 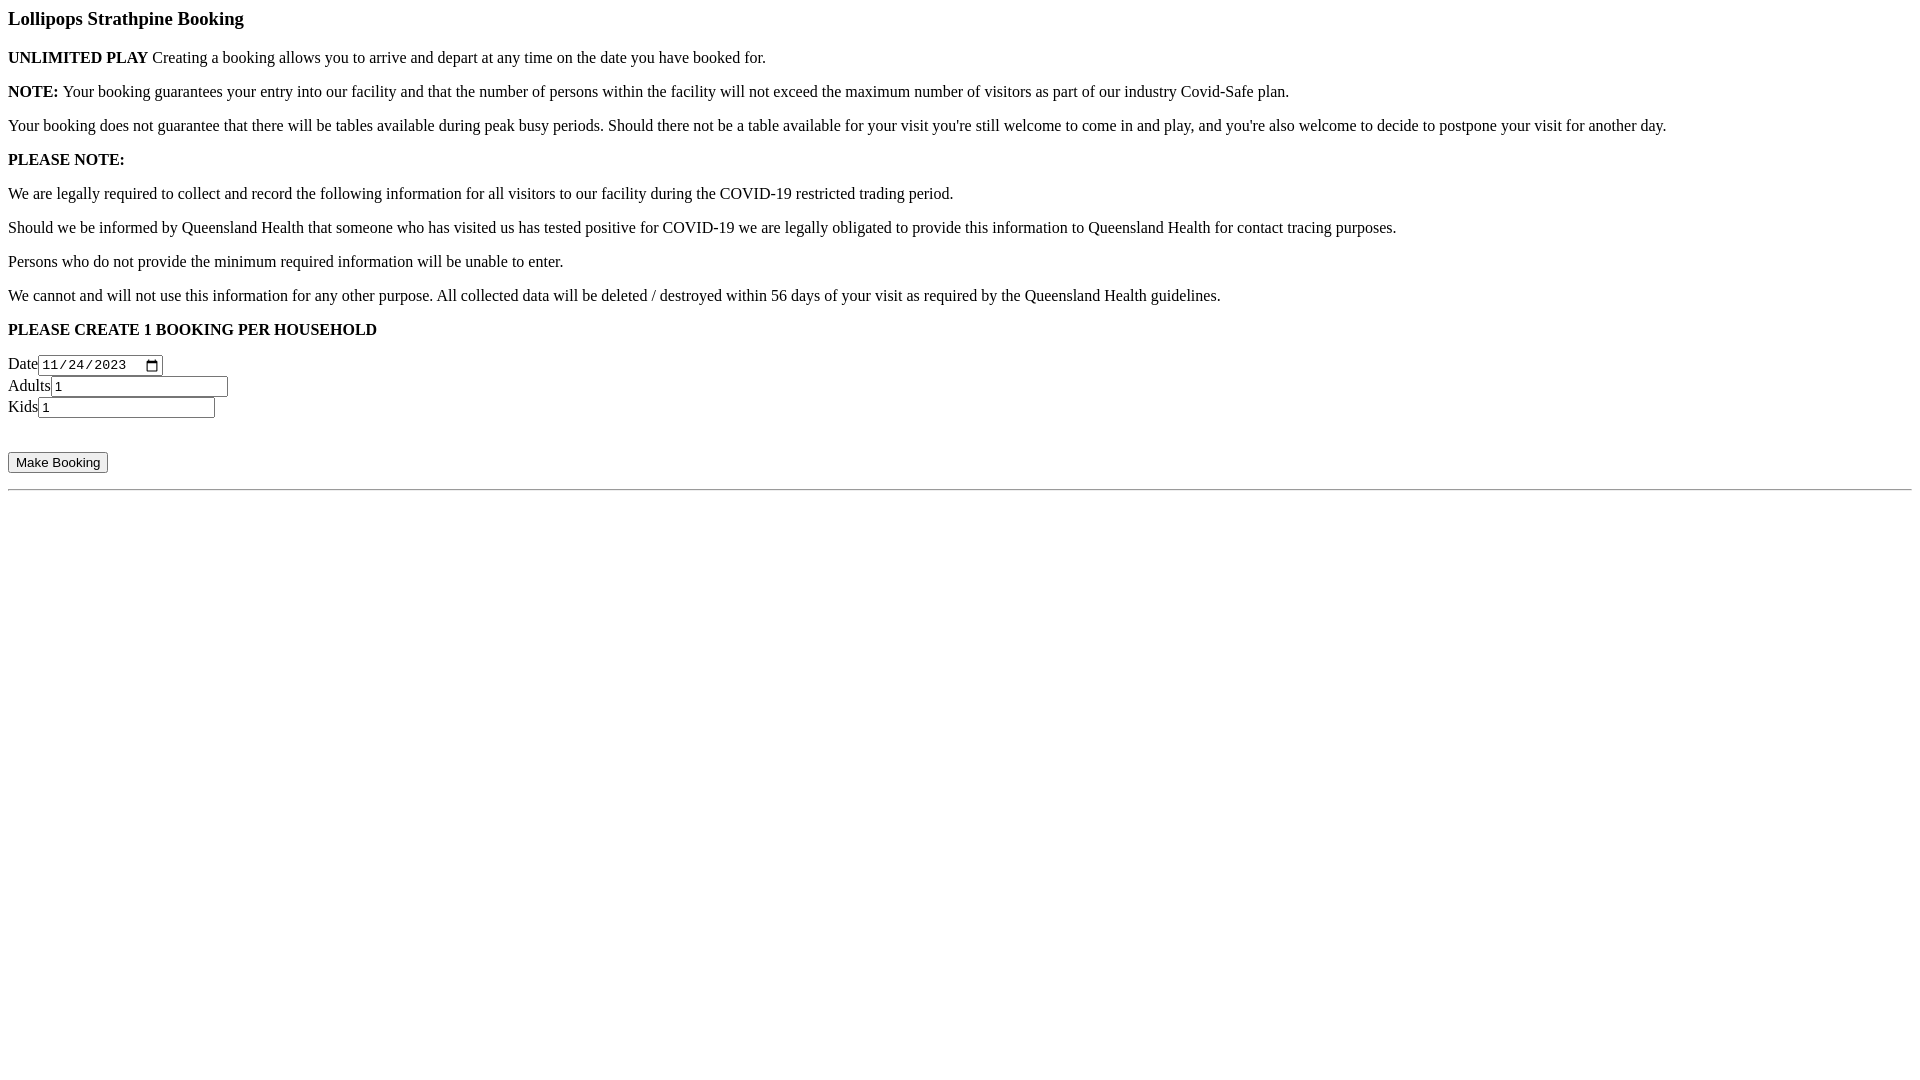 I want to click on Make Booking, so click(x=58, y=462).